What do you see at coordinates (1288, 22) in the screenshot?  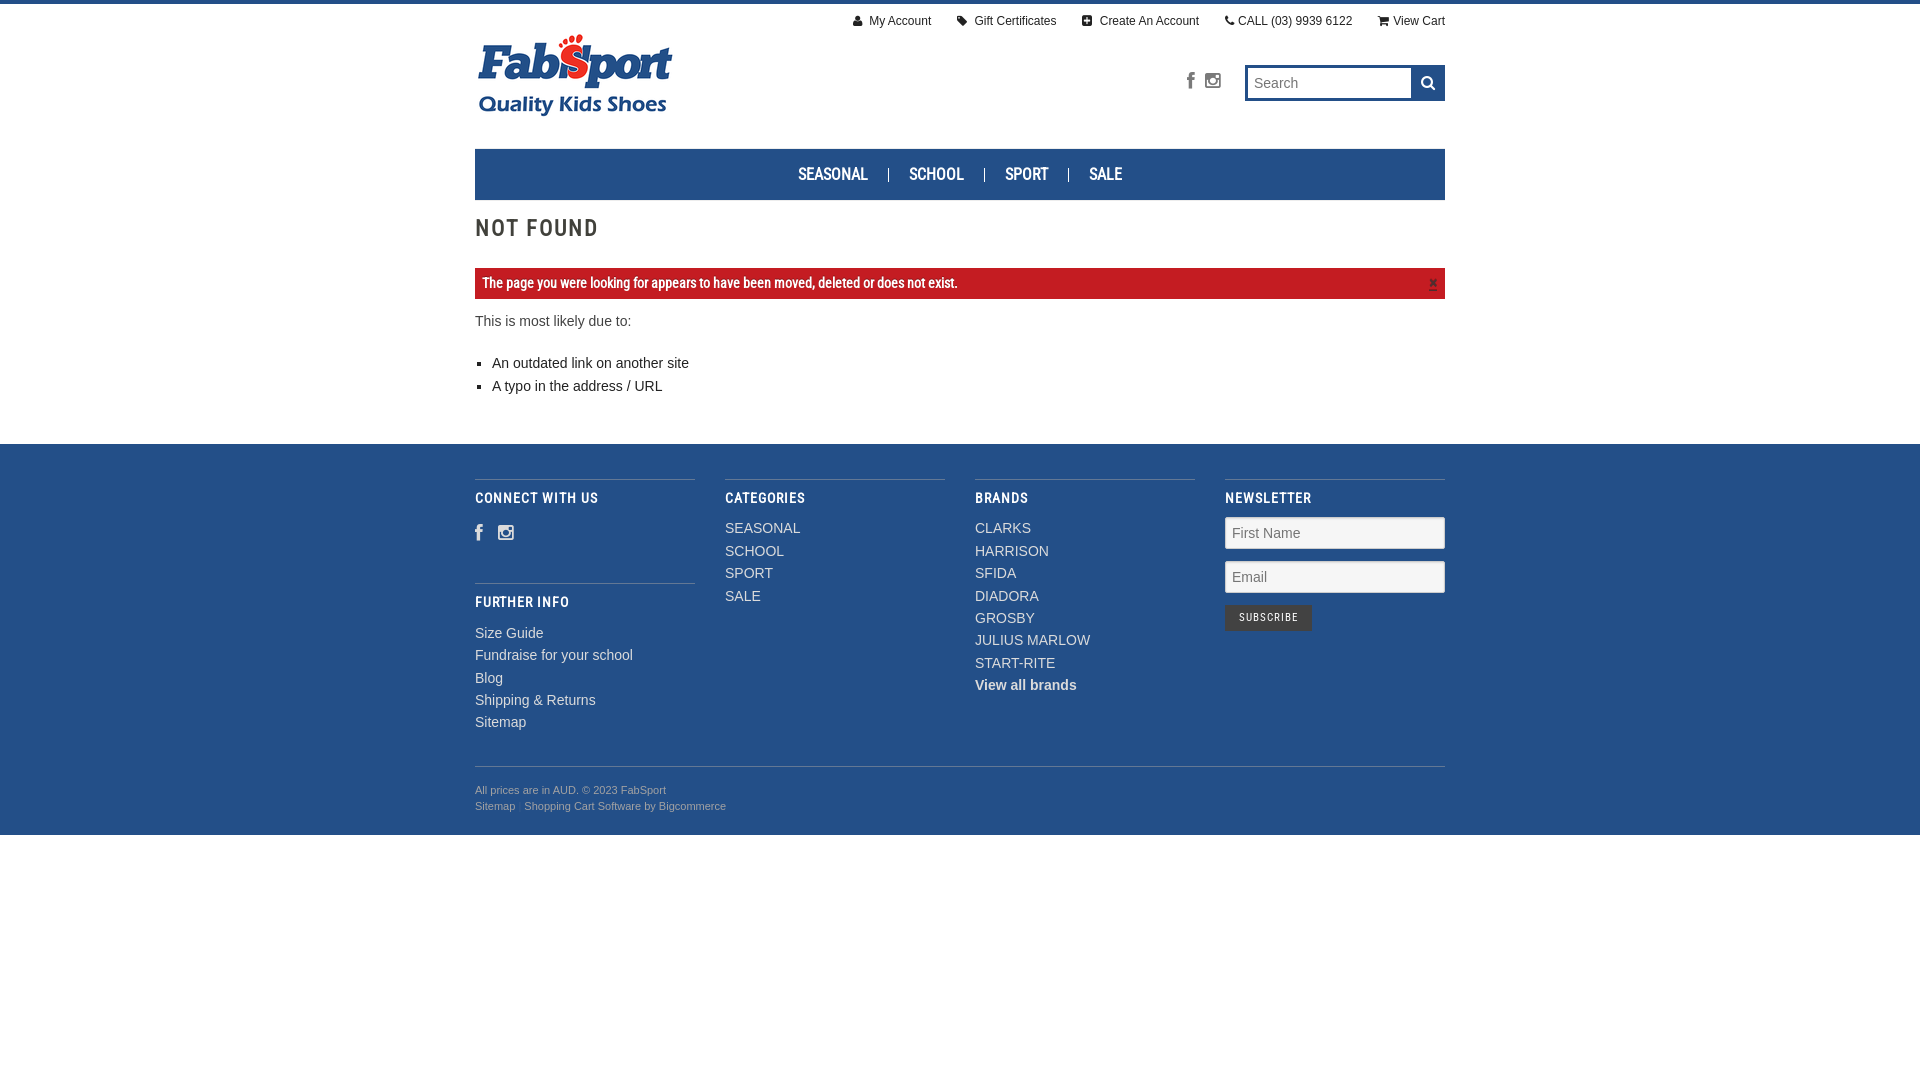 I see `CALL (03) 9939 6122` at bounding box center [1288, 22].